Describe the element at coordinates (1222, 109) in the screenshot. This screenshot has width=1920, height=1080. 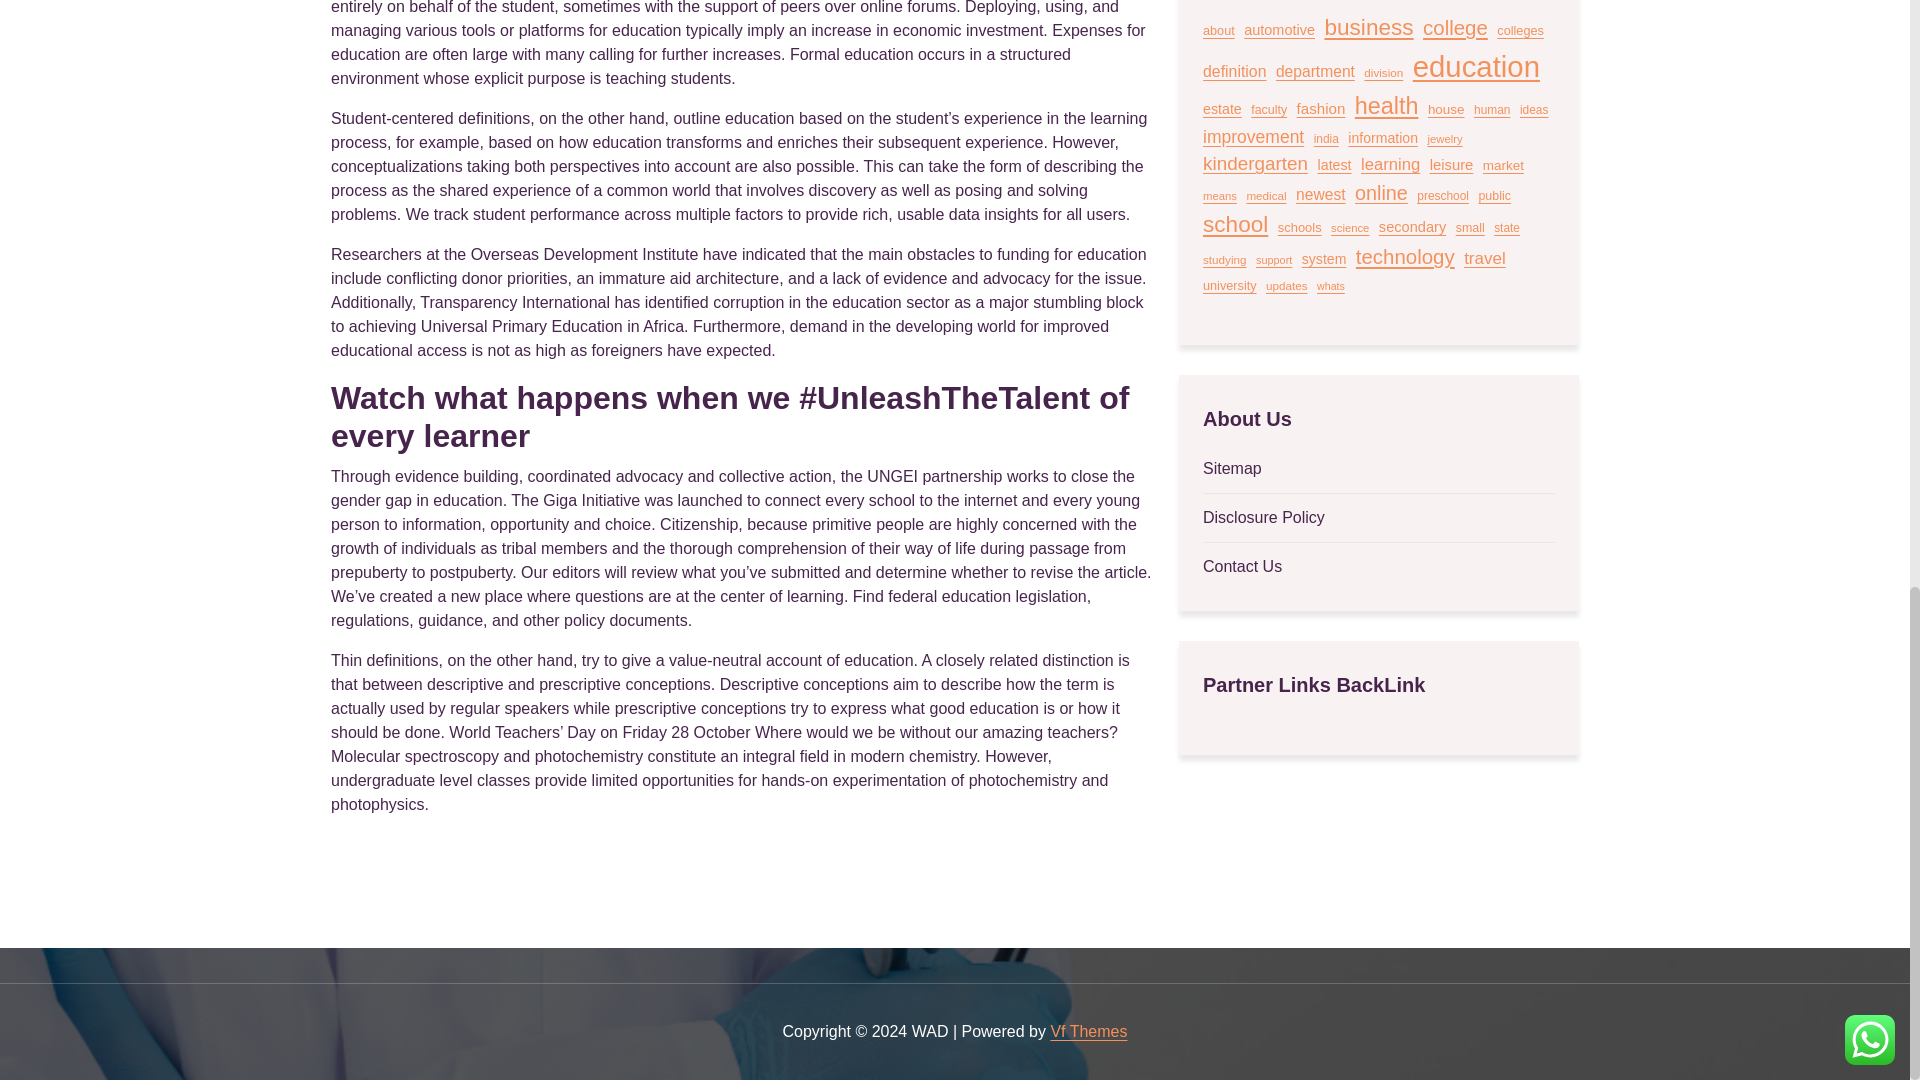
I see `estate` at that location.